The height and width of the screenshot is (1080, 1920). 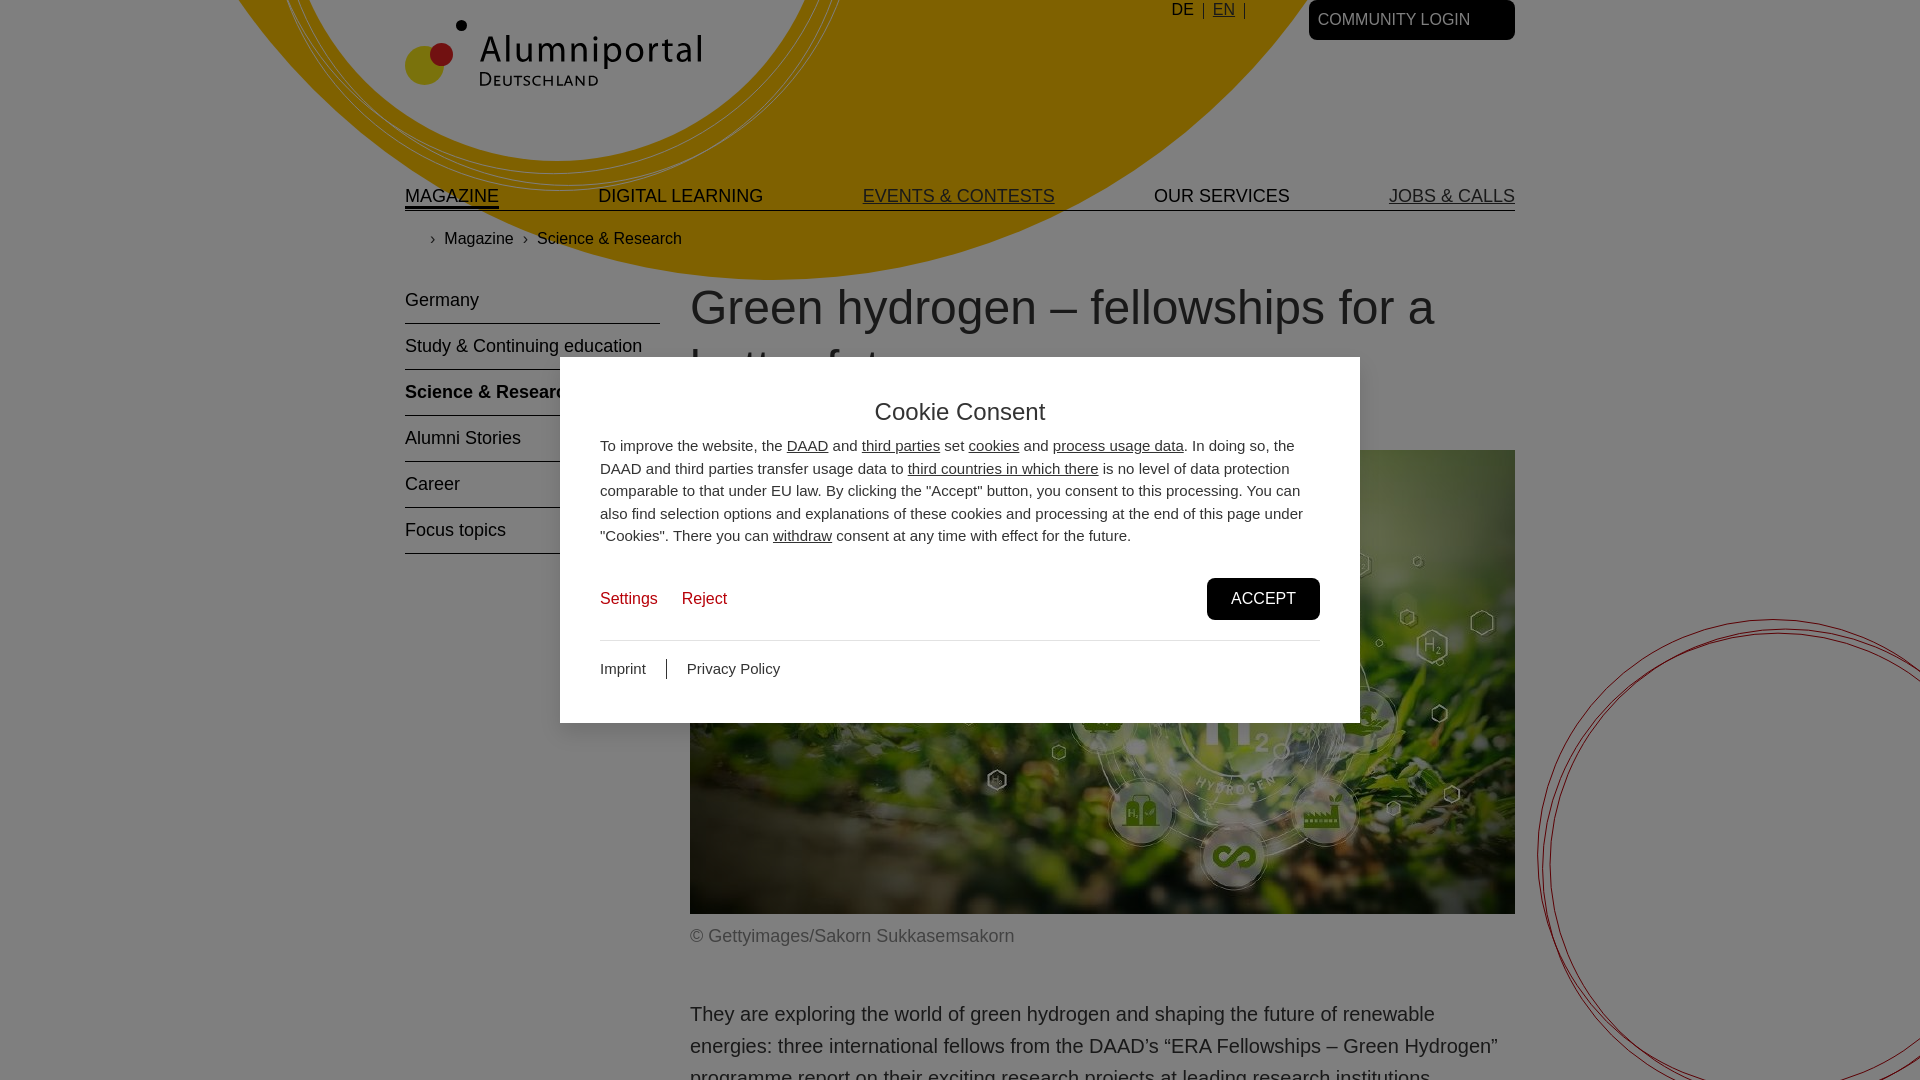 What do you see at coordinates (901, 445) in the screenshot?
I see `third parties` at bounding box center [901, 445].